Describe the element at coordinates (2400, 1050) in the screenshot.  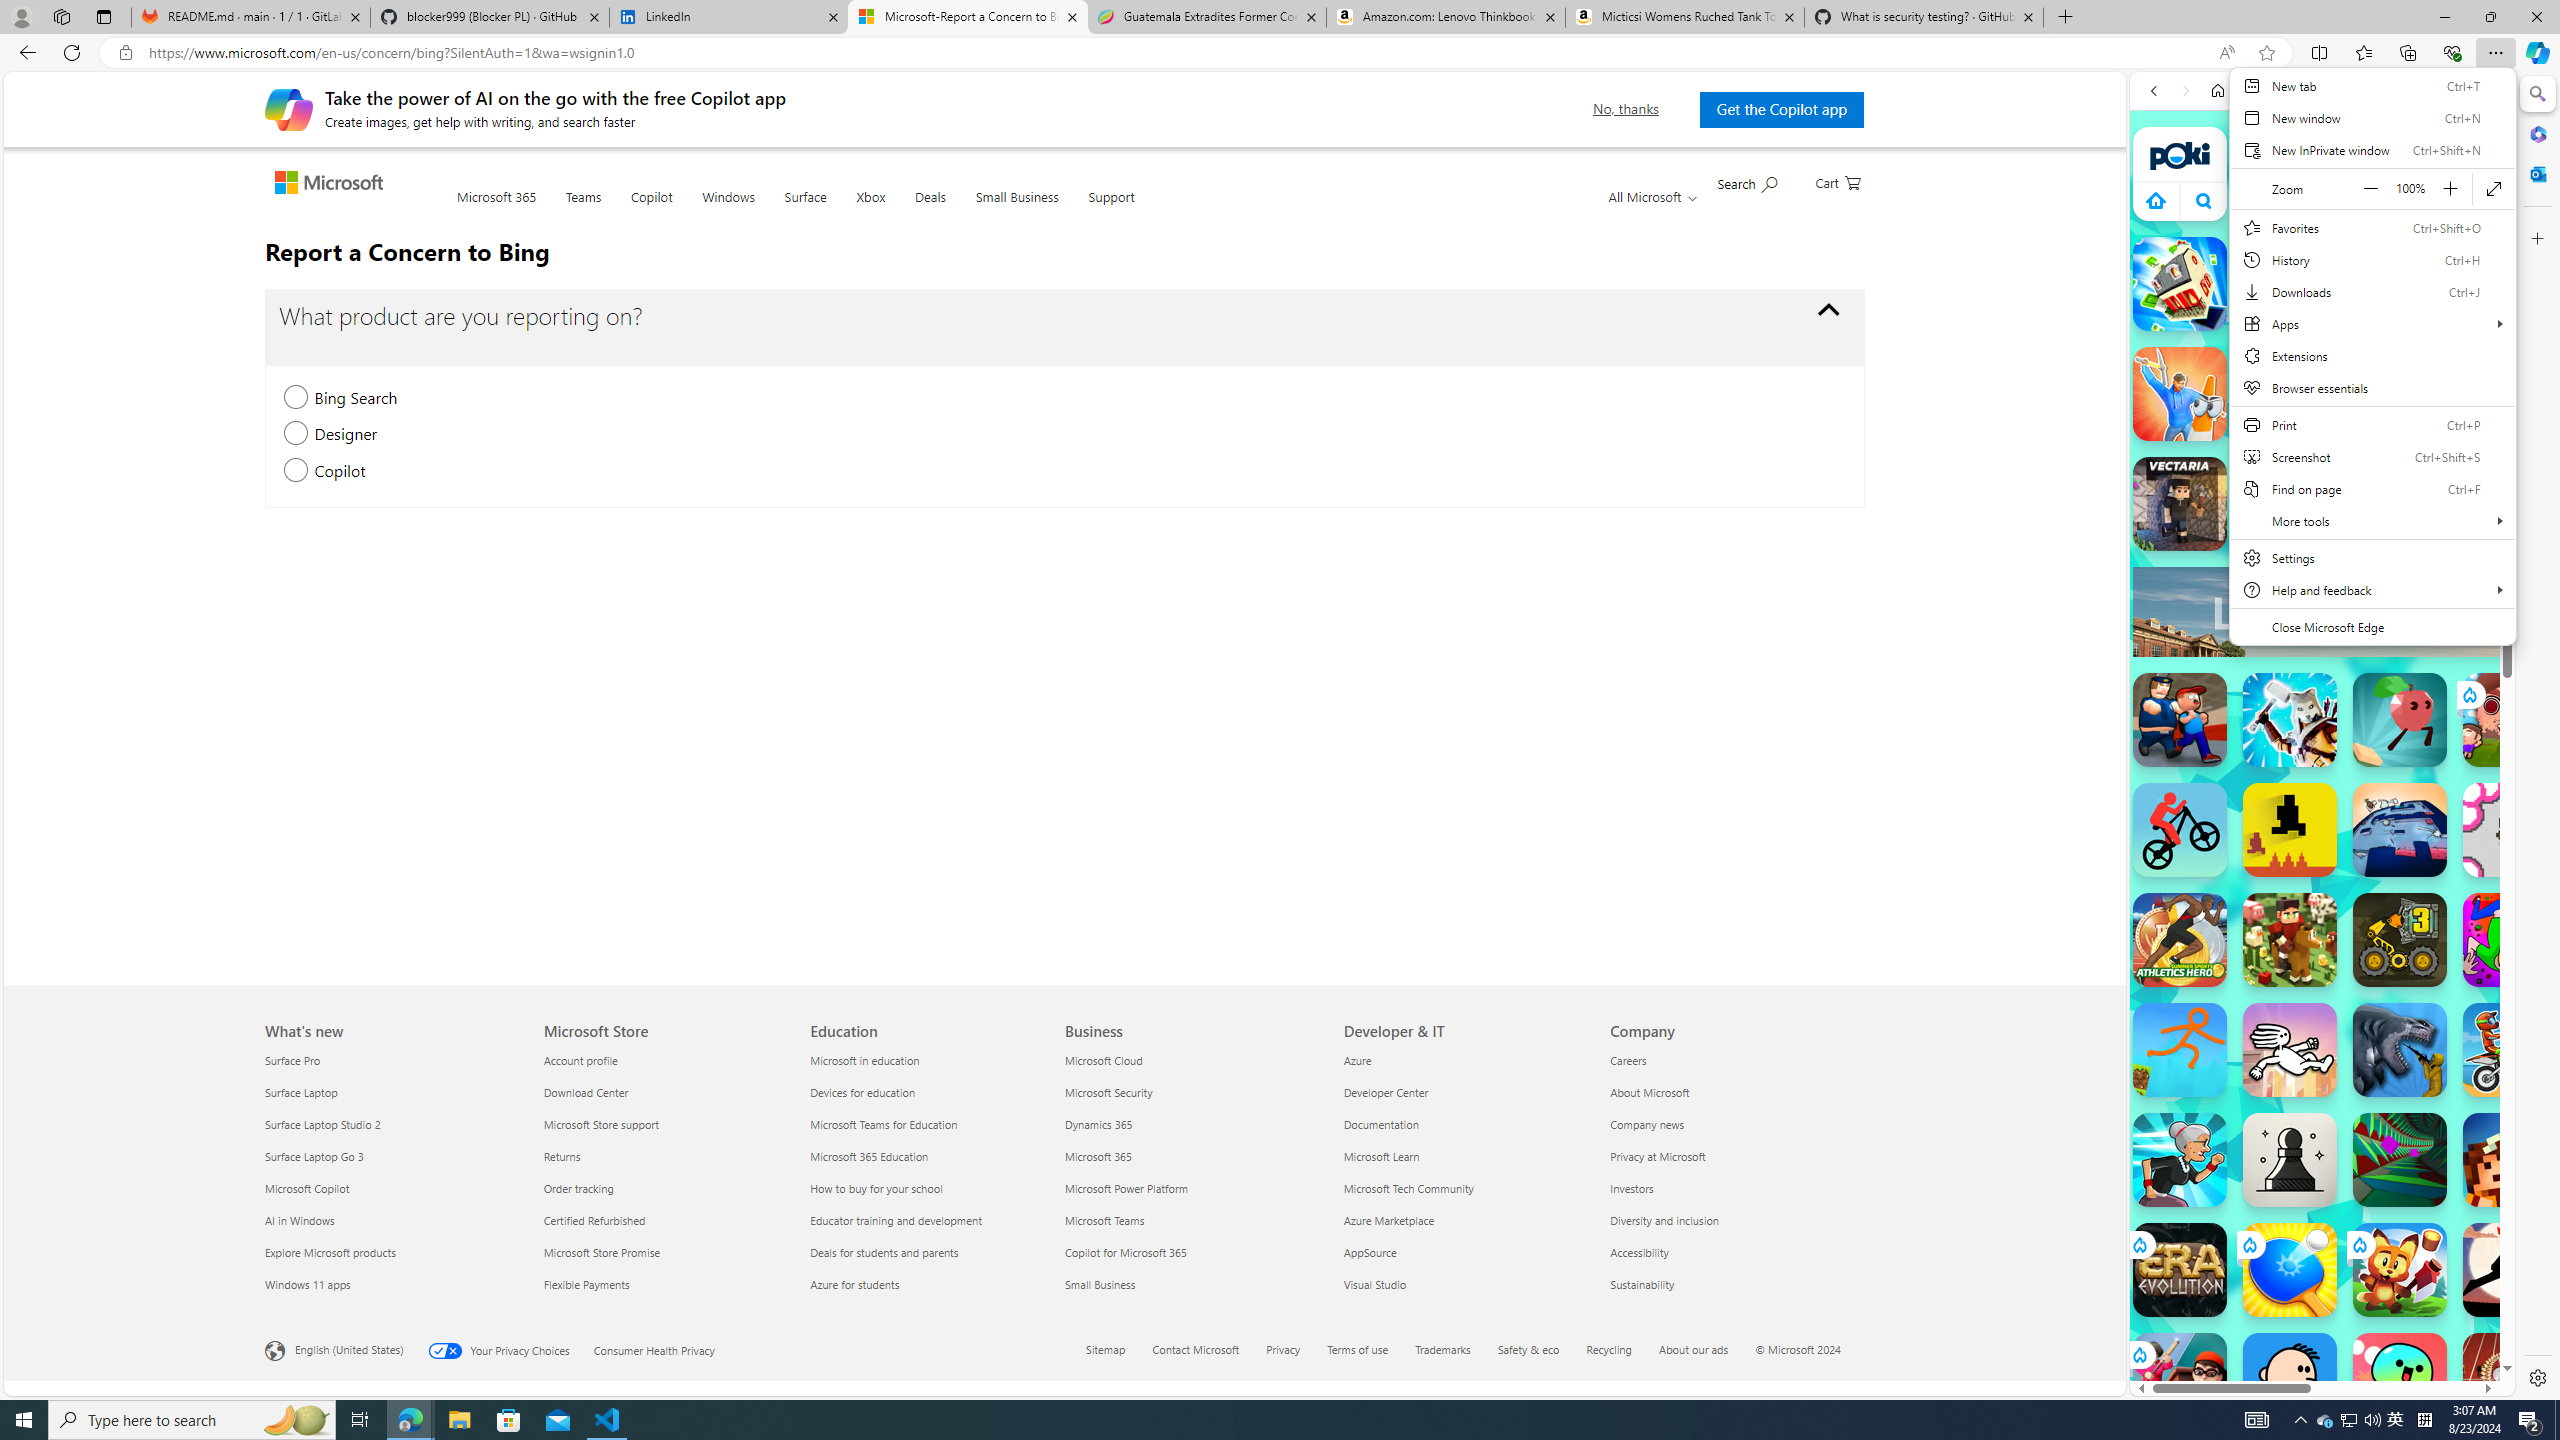
I see `Sharkosaurus Rampage Sharkosaurus Rampage` at that location.